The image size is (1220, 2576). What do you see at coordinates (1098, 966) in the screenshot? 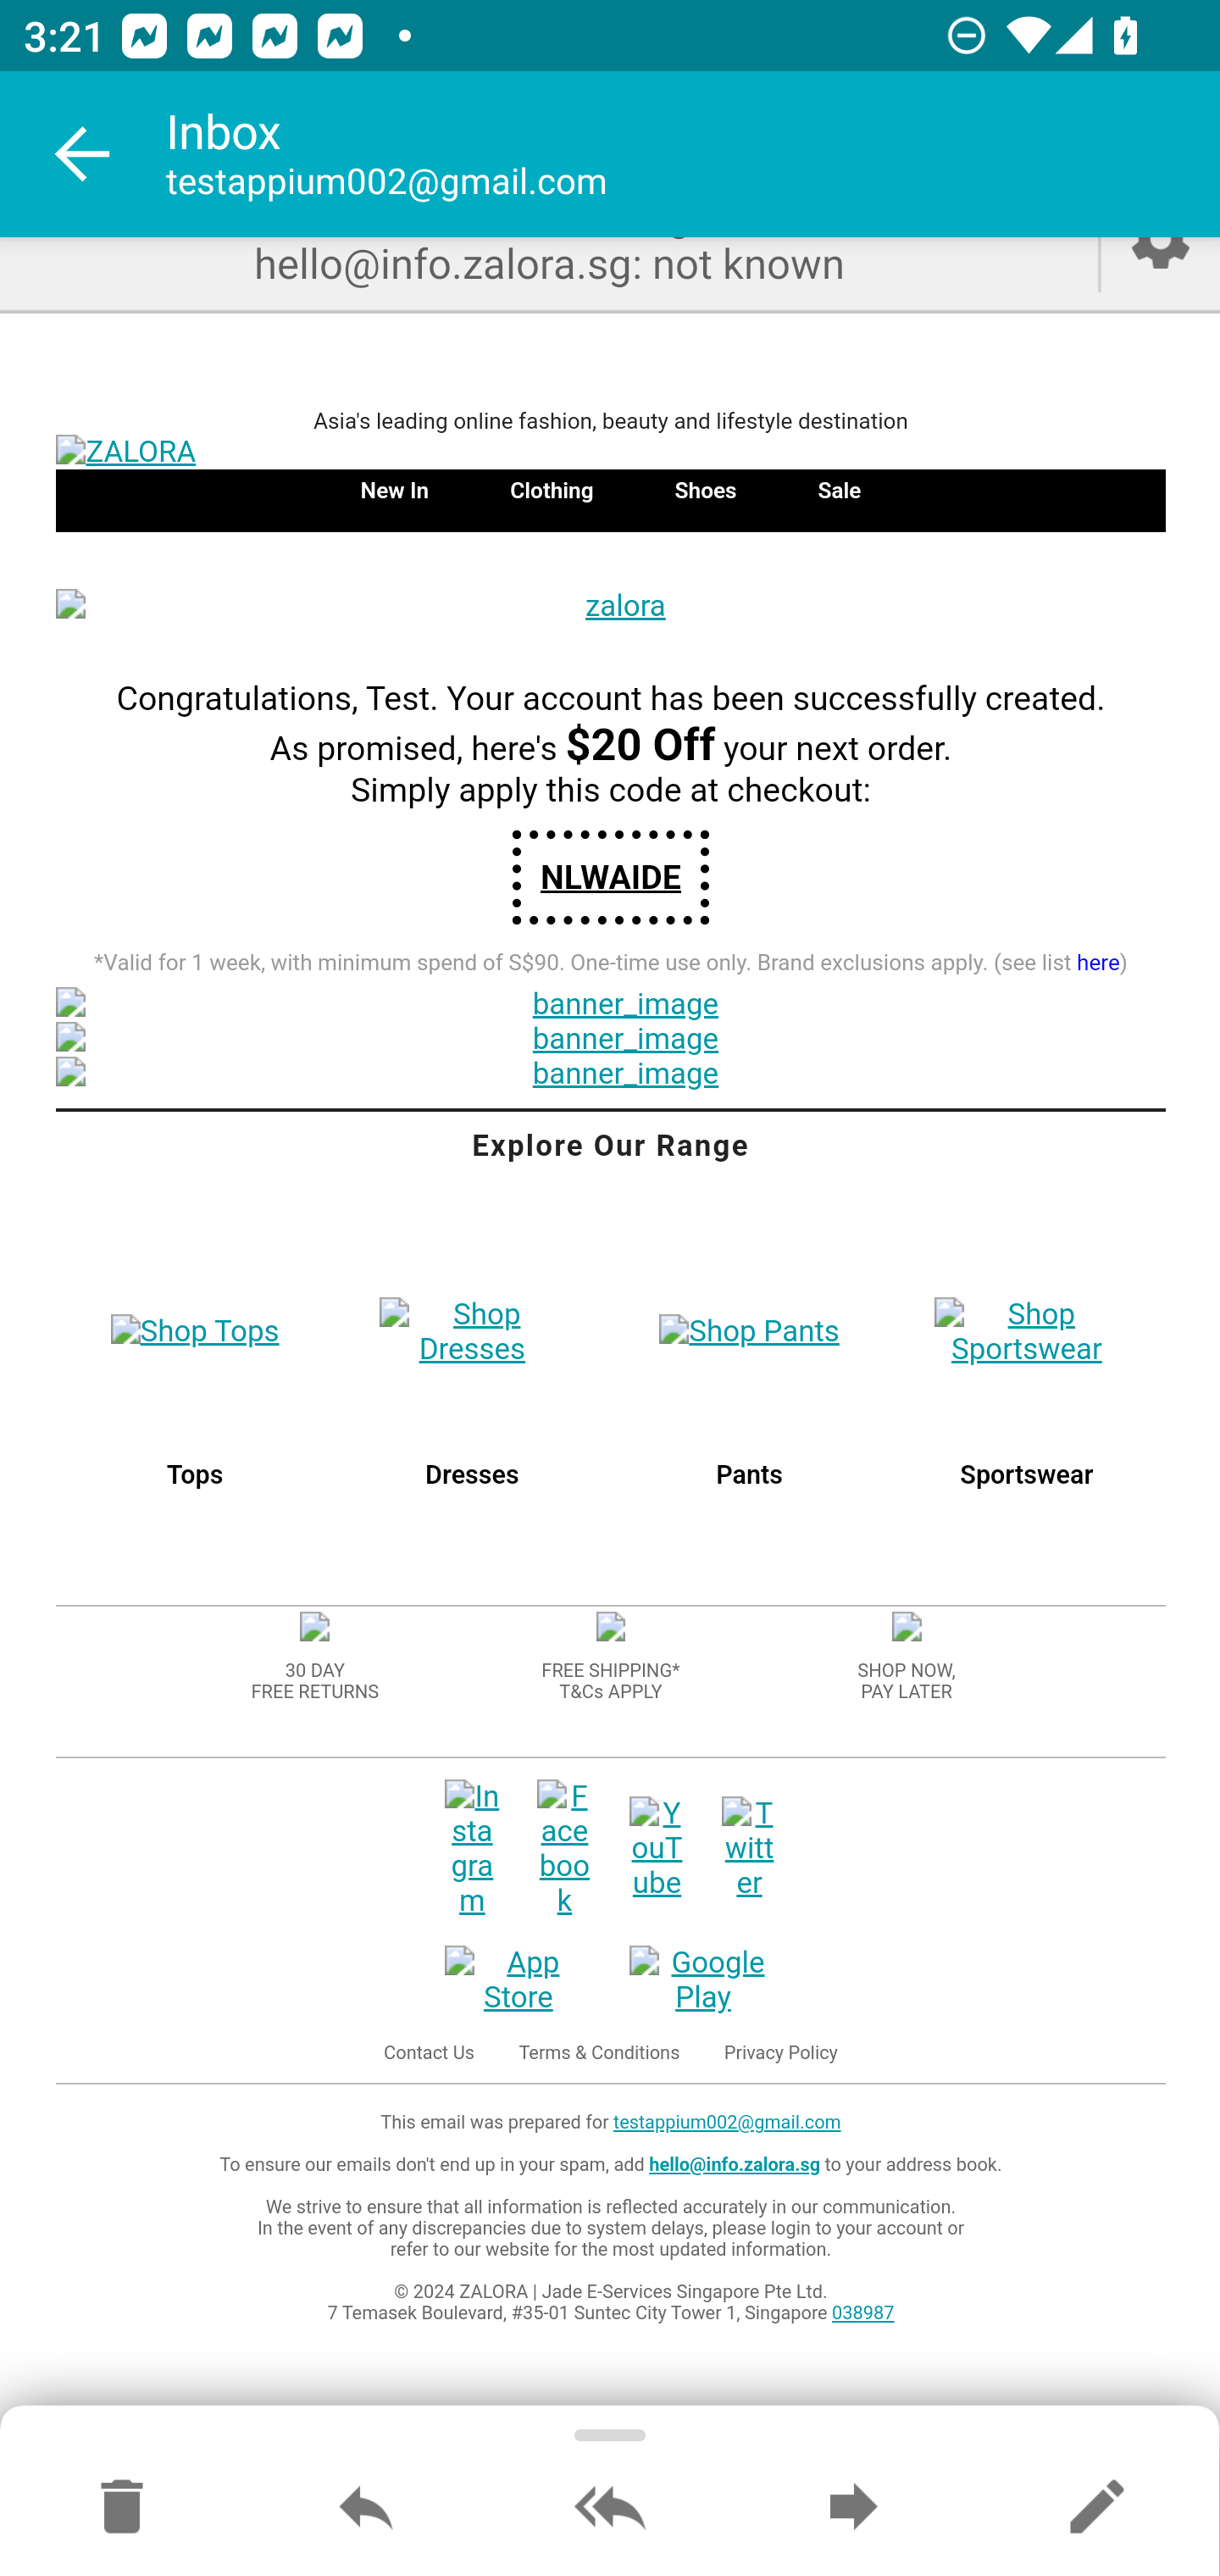
I see `here` at bounding box center [1098, 966].